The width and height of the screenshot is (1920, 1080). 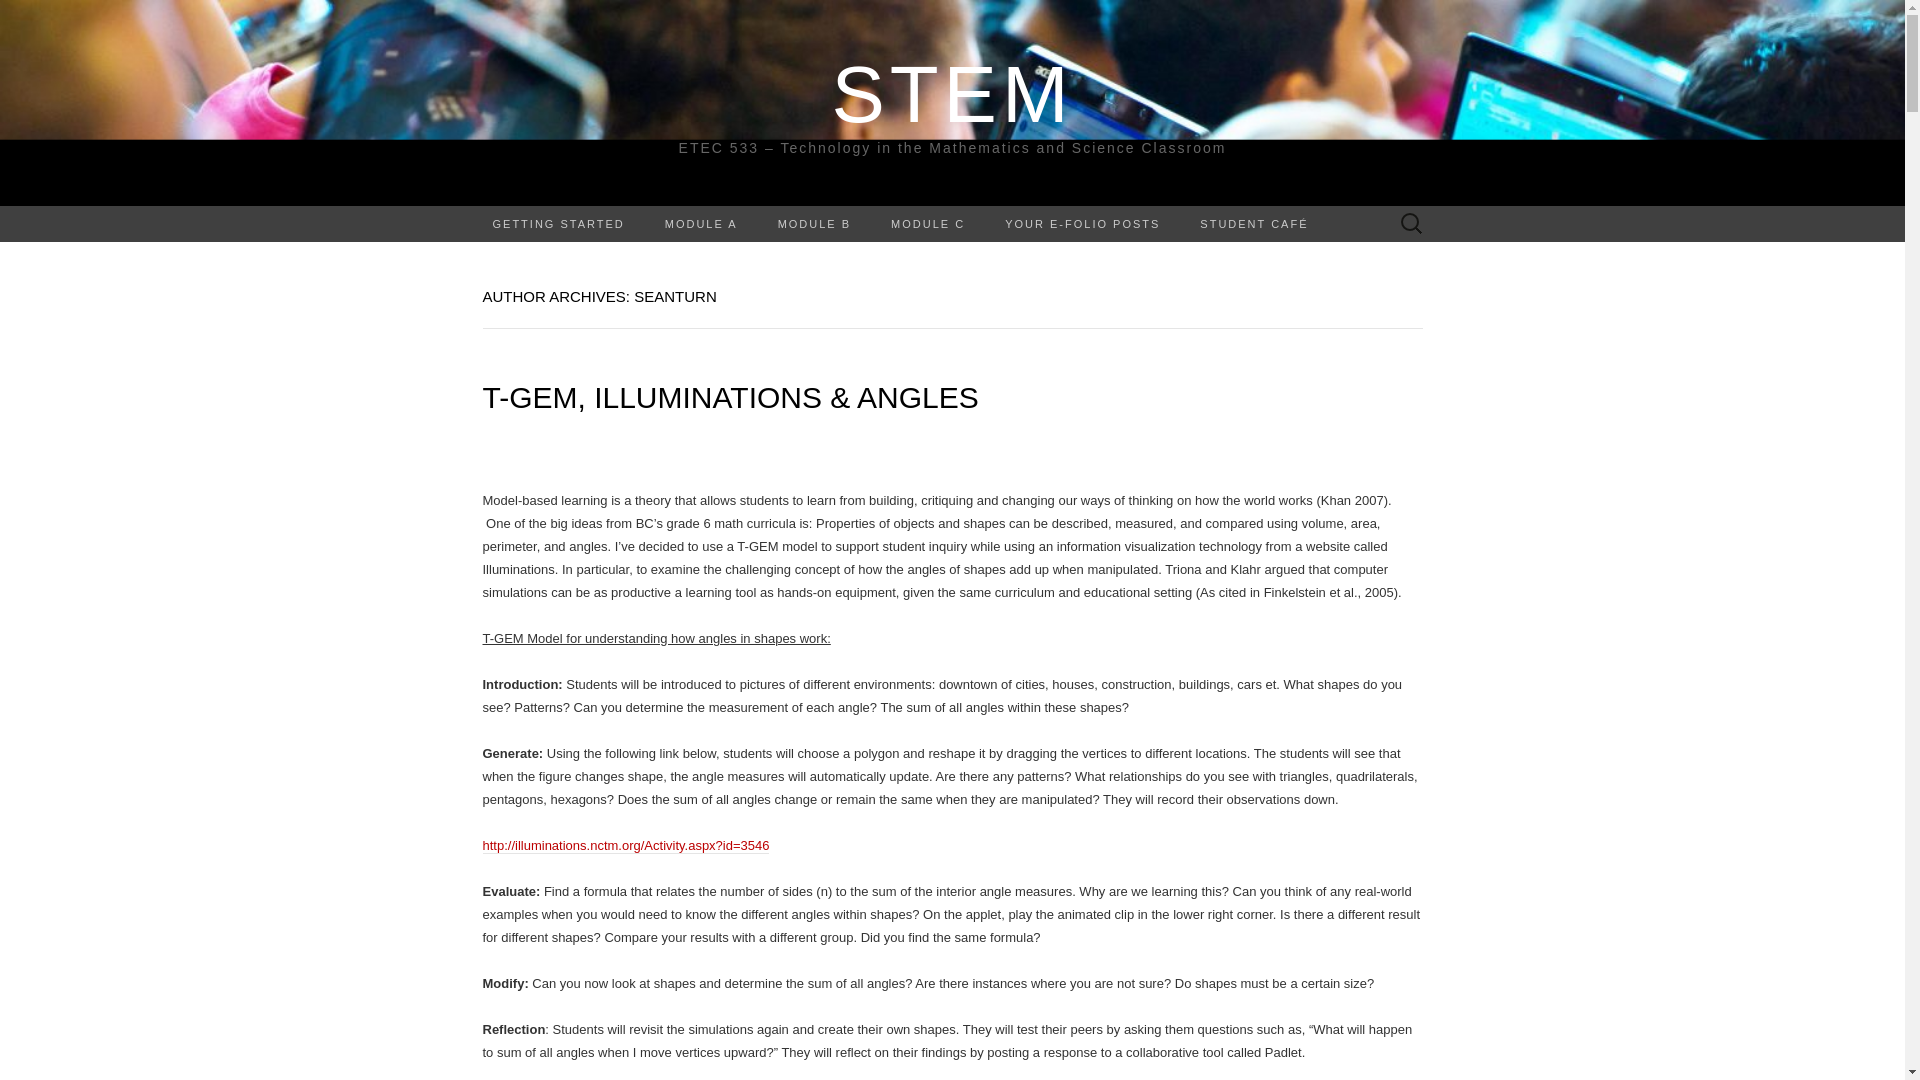 I want to click on Search, so click(x=21, y=16).